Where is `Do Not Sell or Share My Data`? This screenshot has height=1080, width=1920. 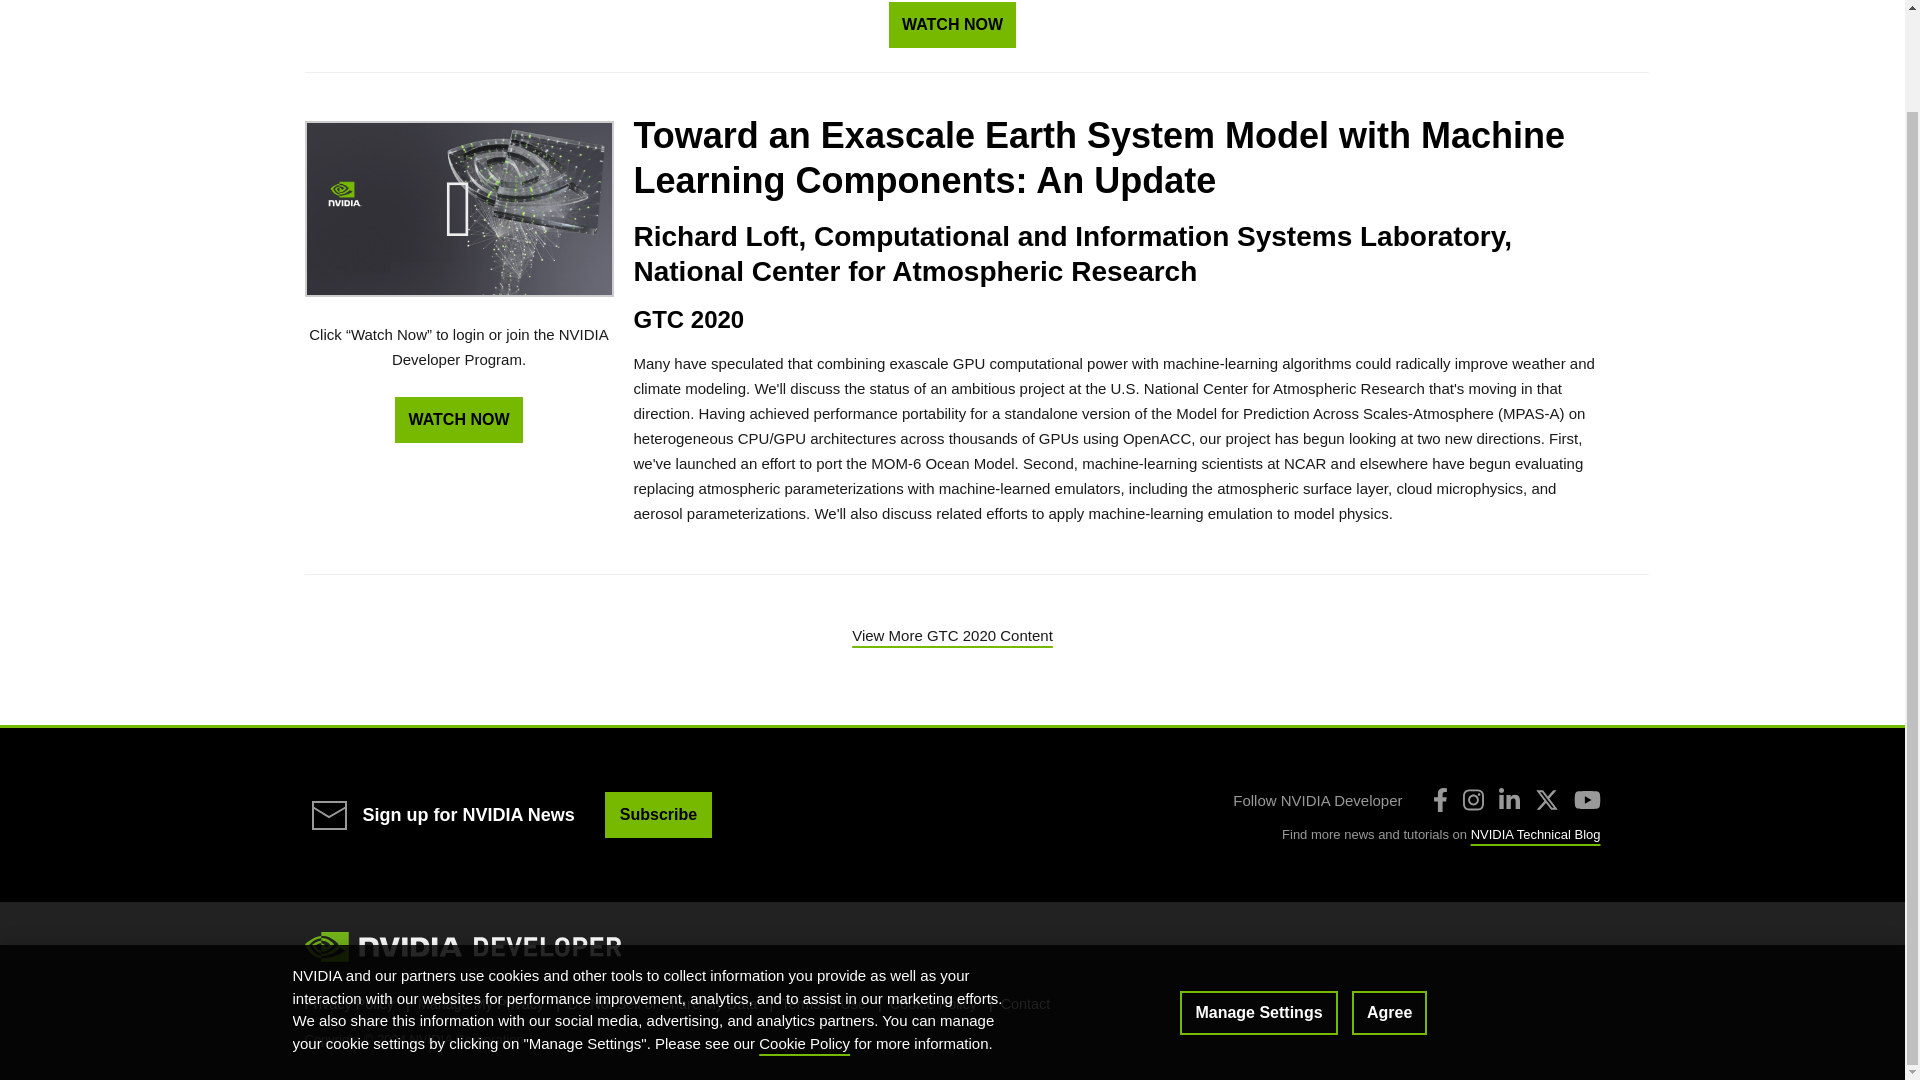
Do Not Sell or Share My Data is located at coordinates (663, 1003).